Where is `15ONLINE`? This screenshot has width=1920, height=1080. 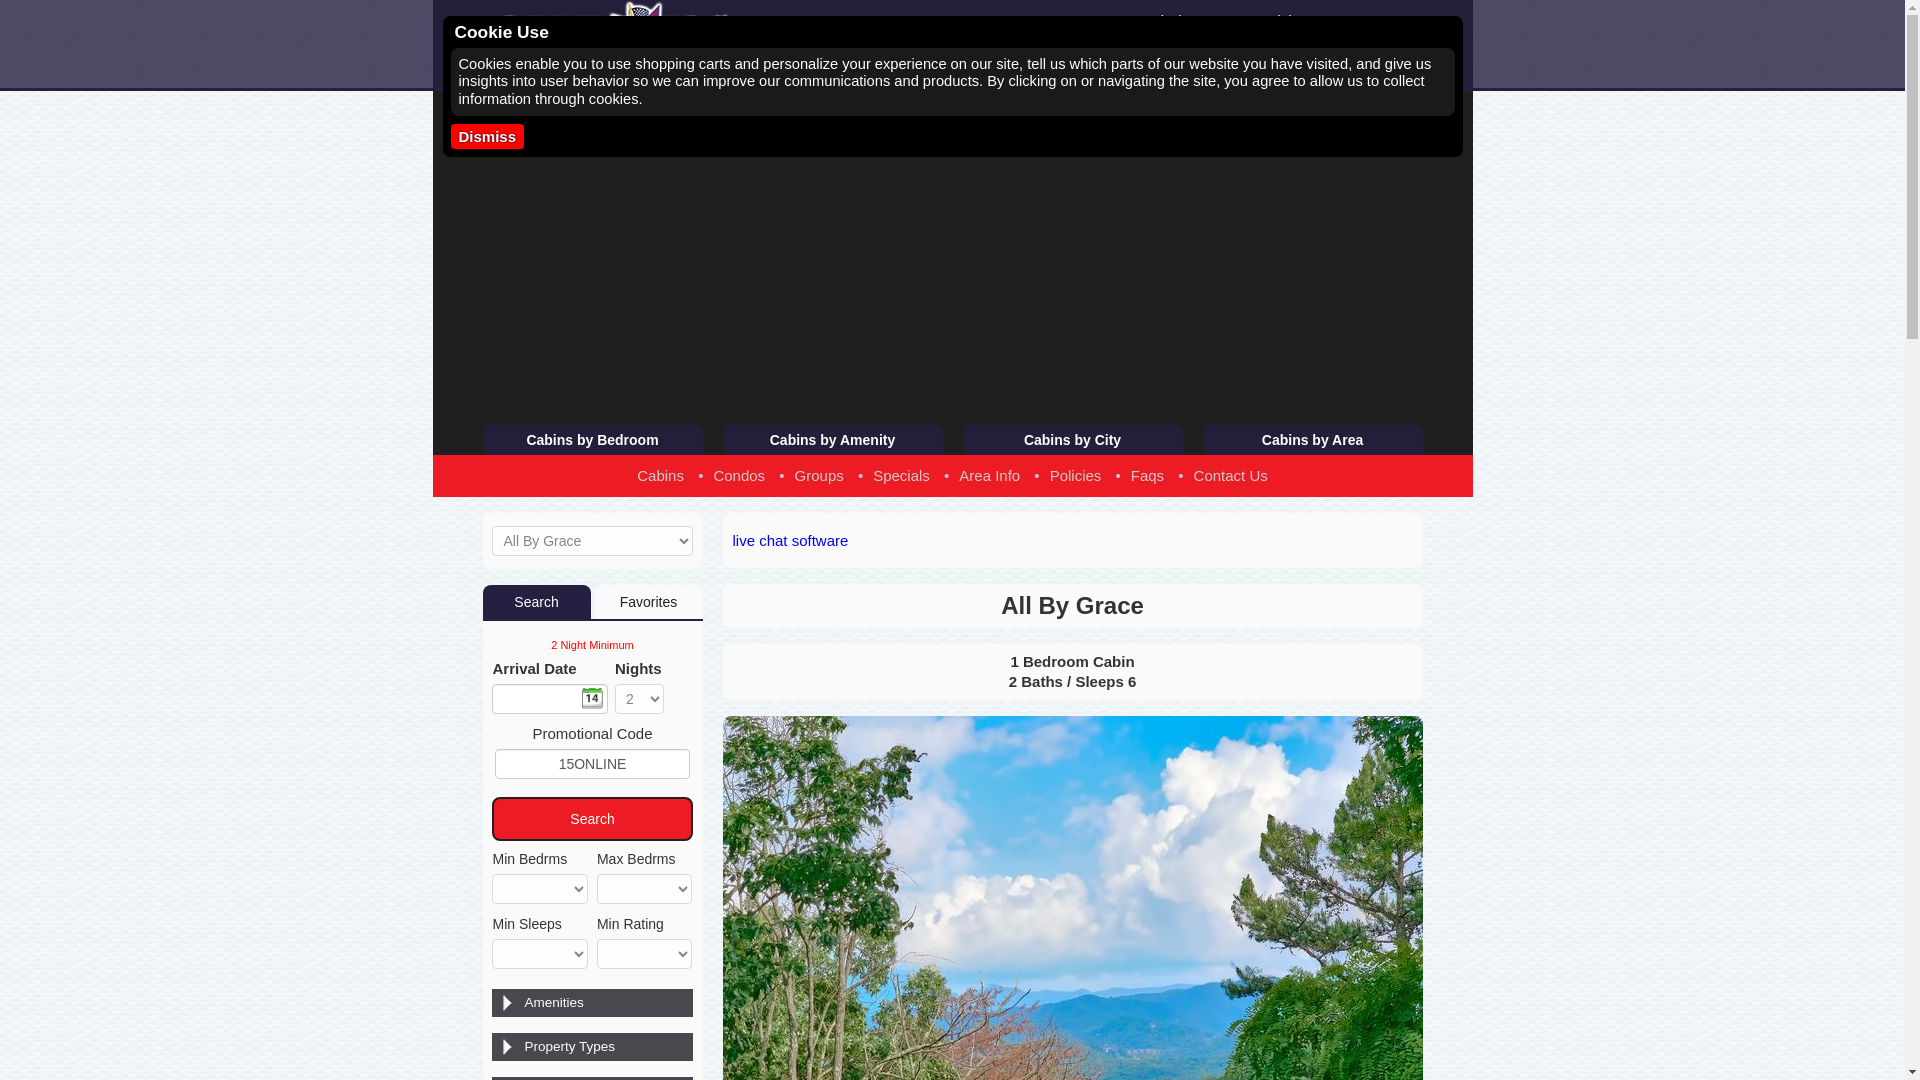 15ONLINE is located at coordinates (593, 764).